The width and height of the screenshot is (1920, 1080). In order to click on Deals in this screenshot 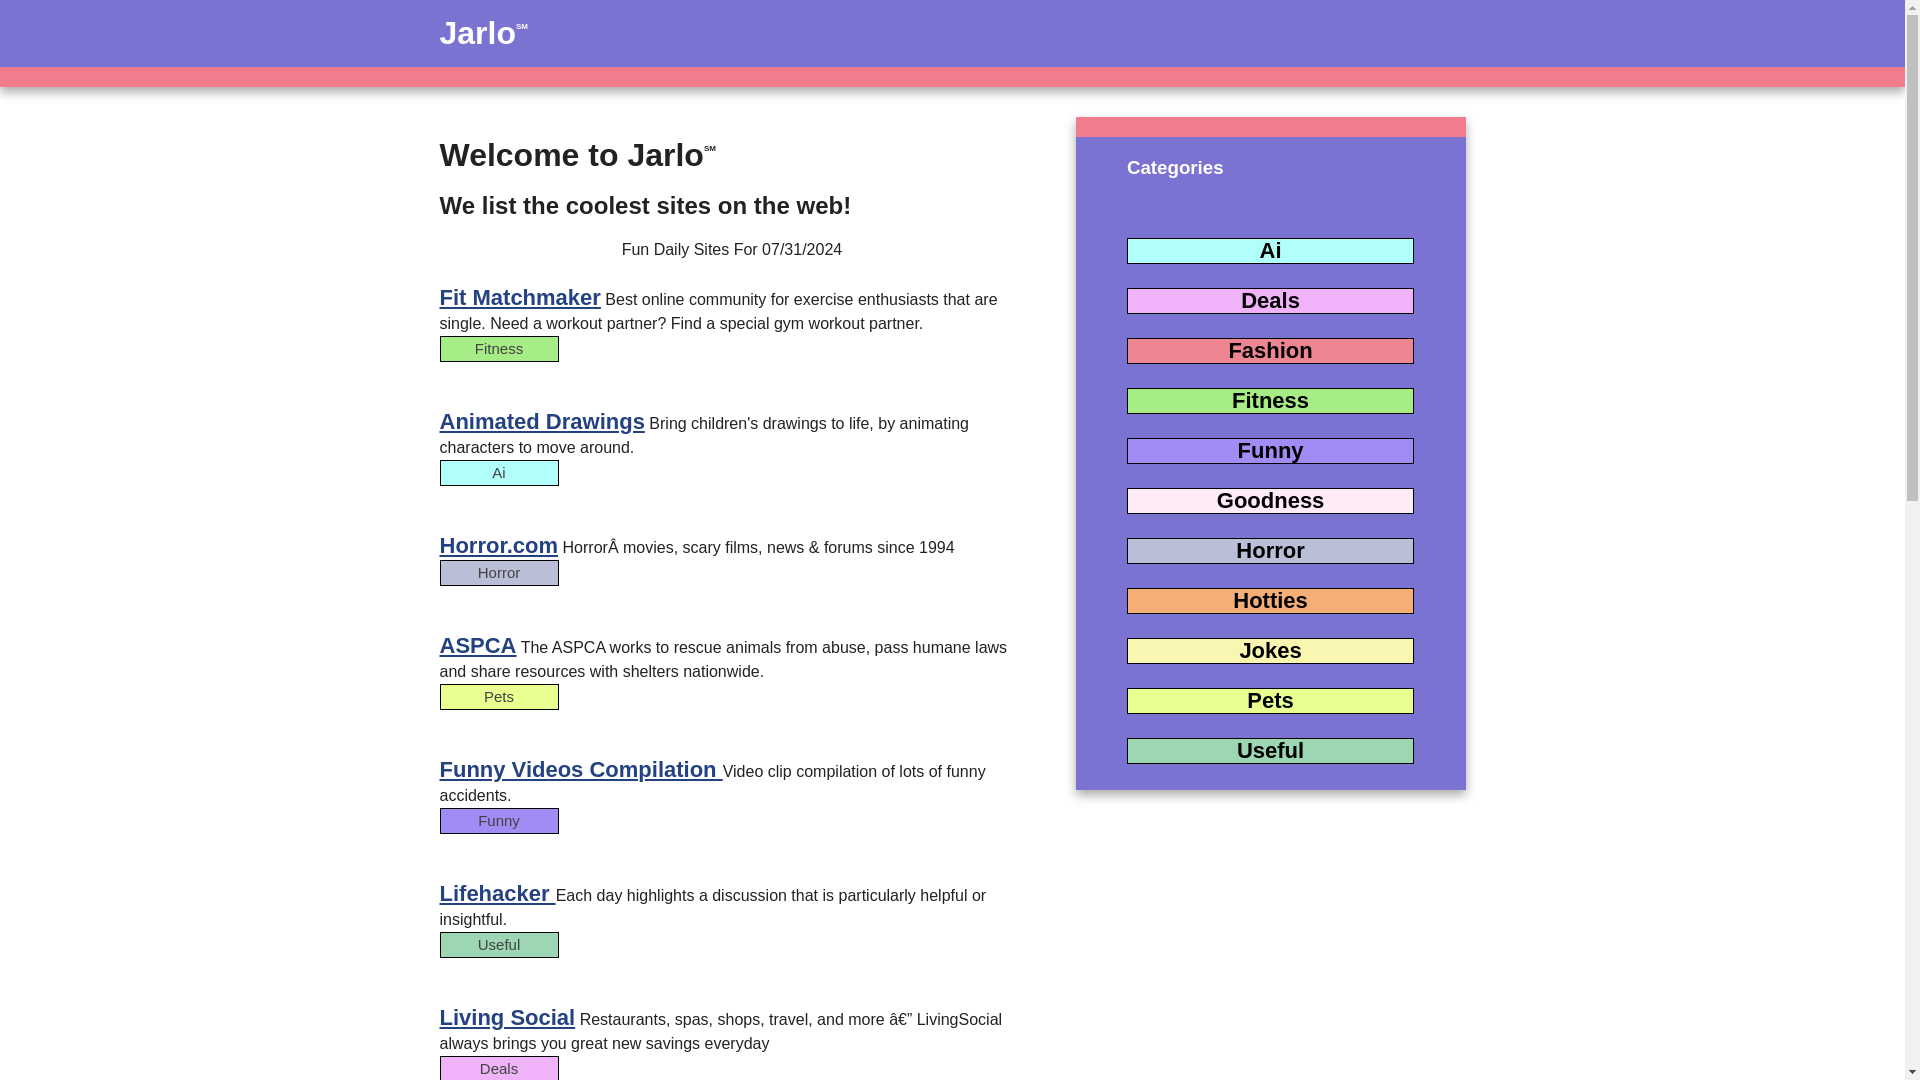, I will do `click(1270, 310)`.